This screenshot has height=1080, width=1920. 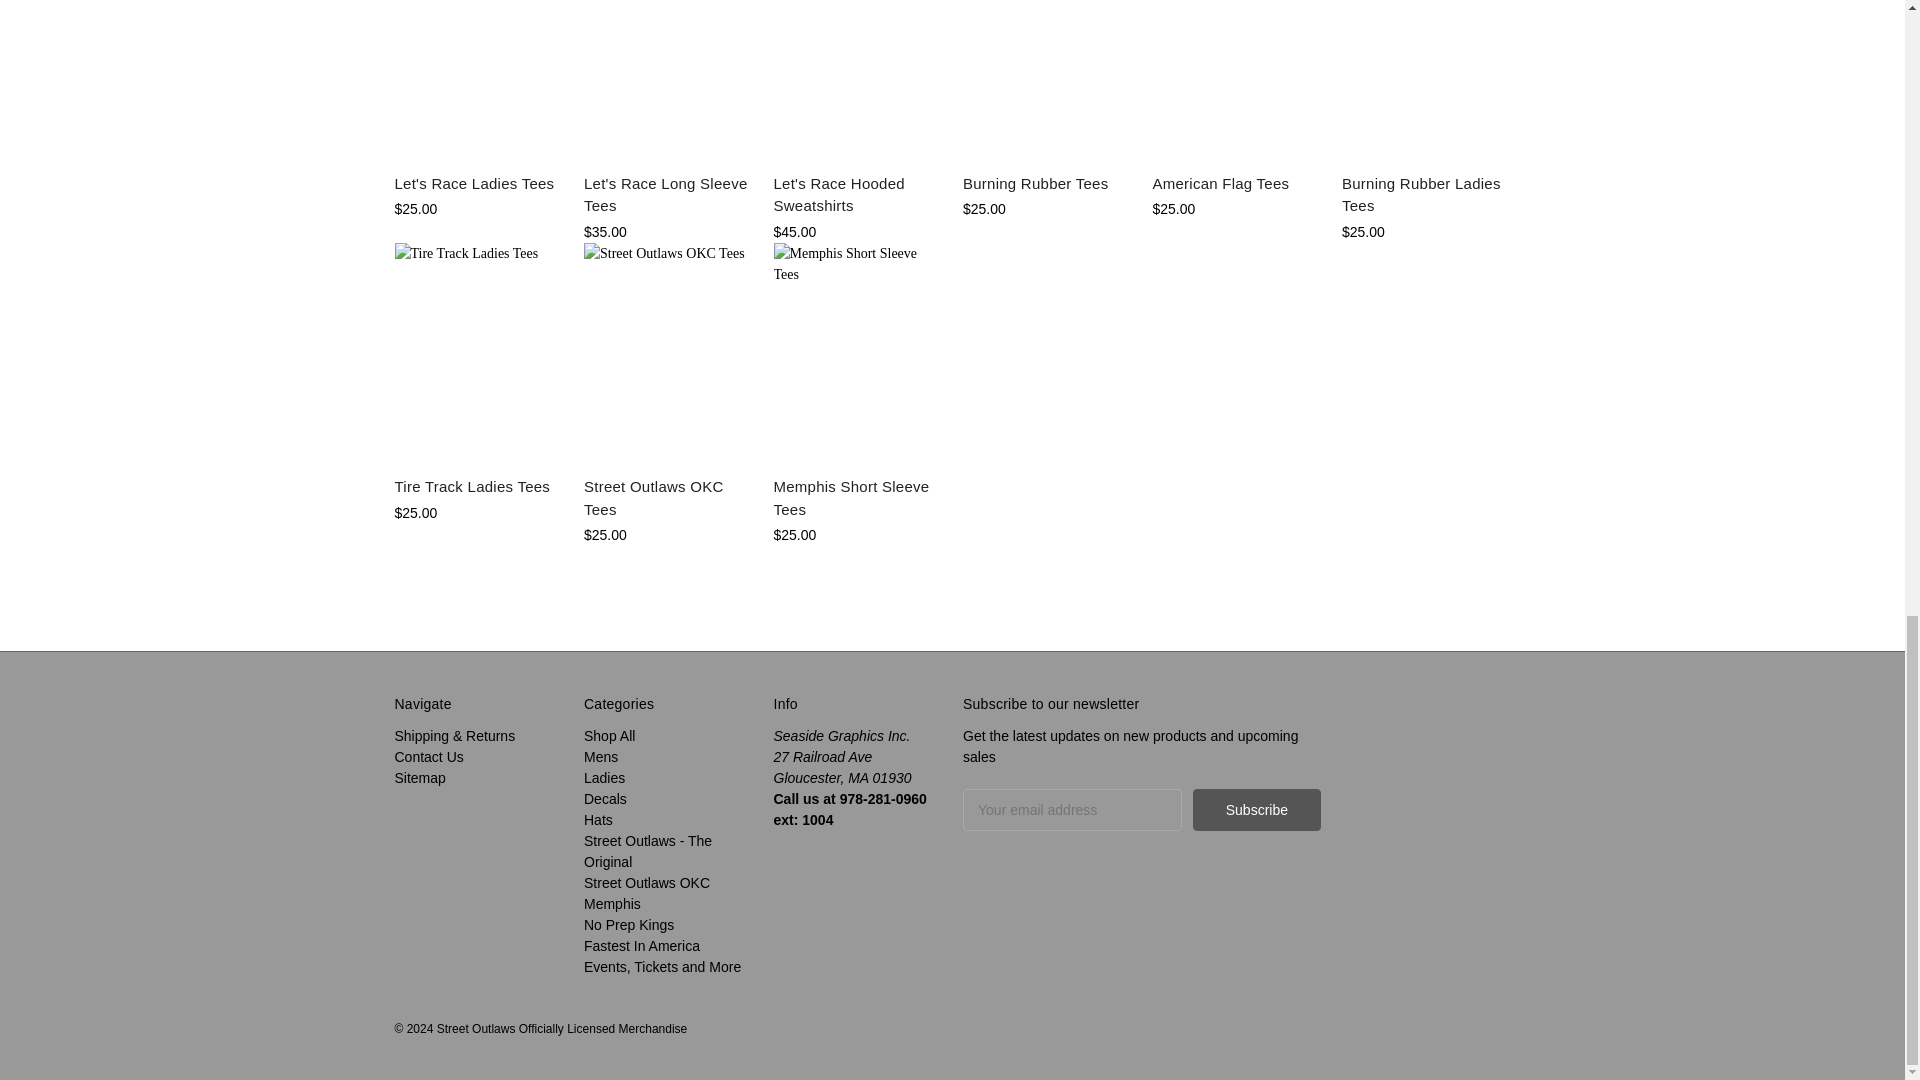 What do you see at coordinates (1426, 81) in the screenshot?
I see `Burning Rubber Ladies Tees` at bounding box center [1426, 81].